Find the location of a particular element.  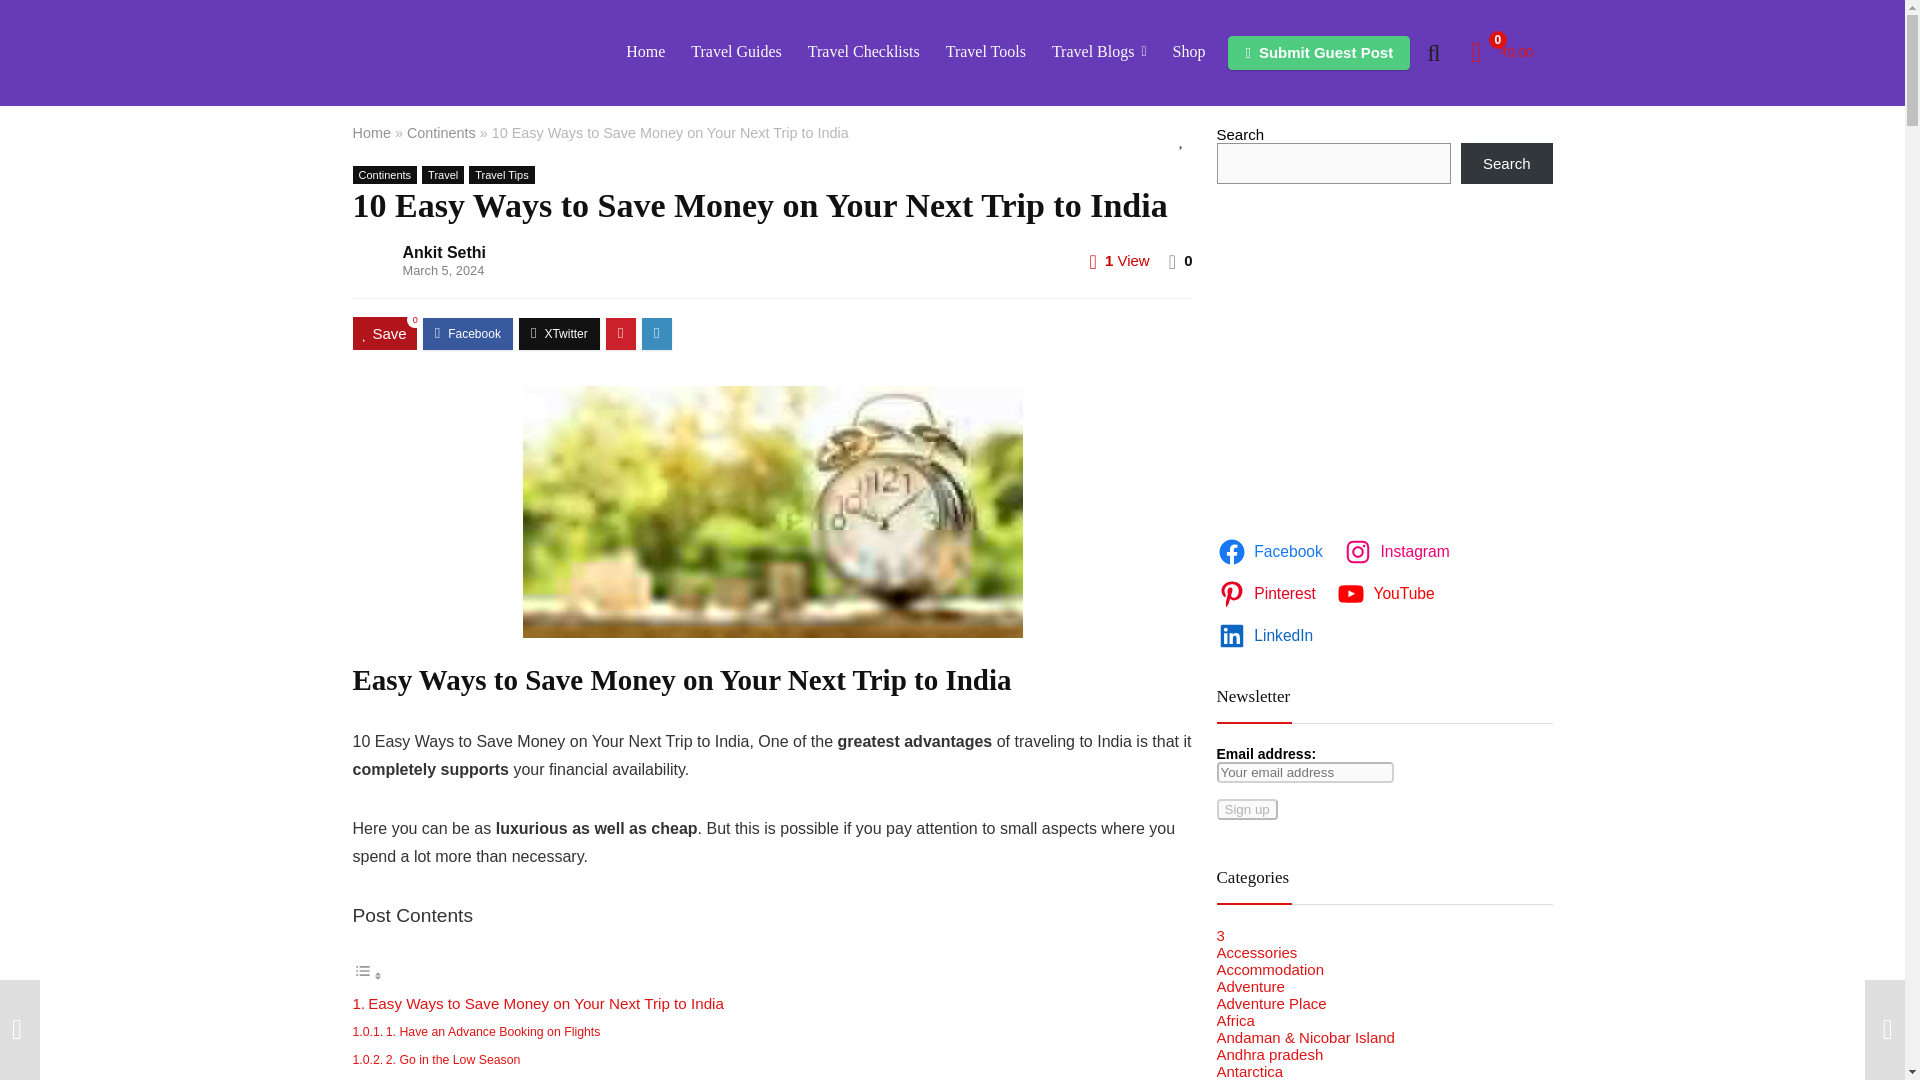

Home is located at coordinates (644, 52).